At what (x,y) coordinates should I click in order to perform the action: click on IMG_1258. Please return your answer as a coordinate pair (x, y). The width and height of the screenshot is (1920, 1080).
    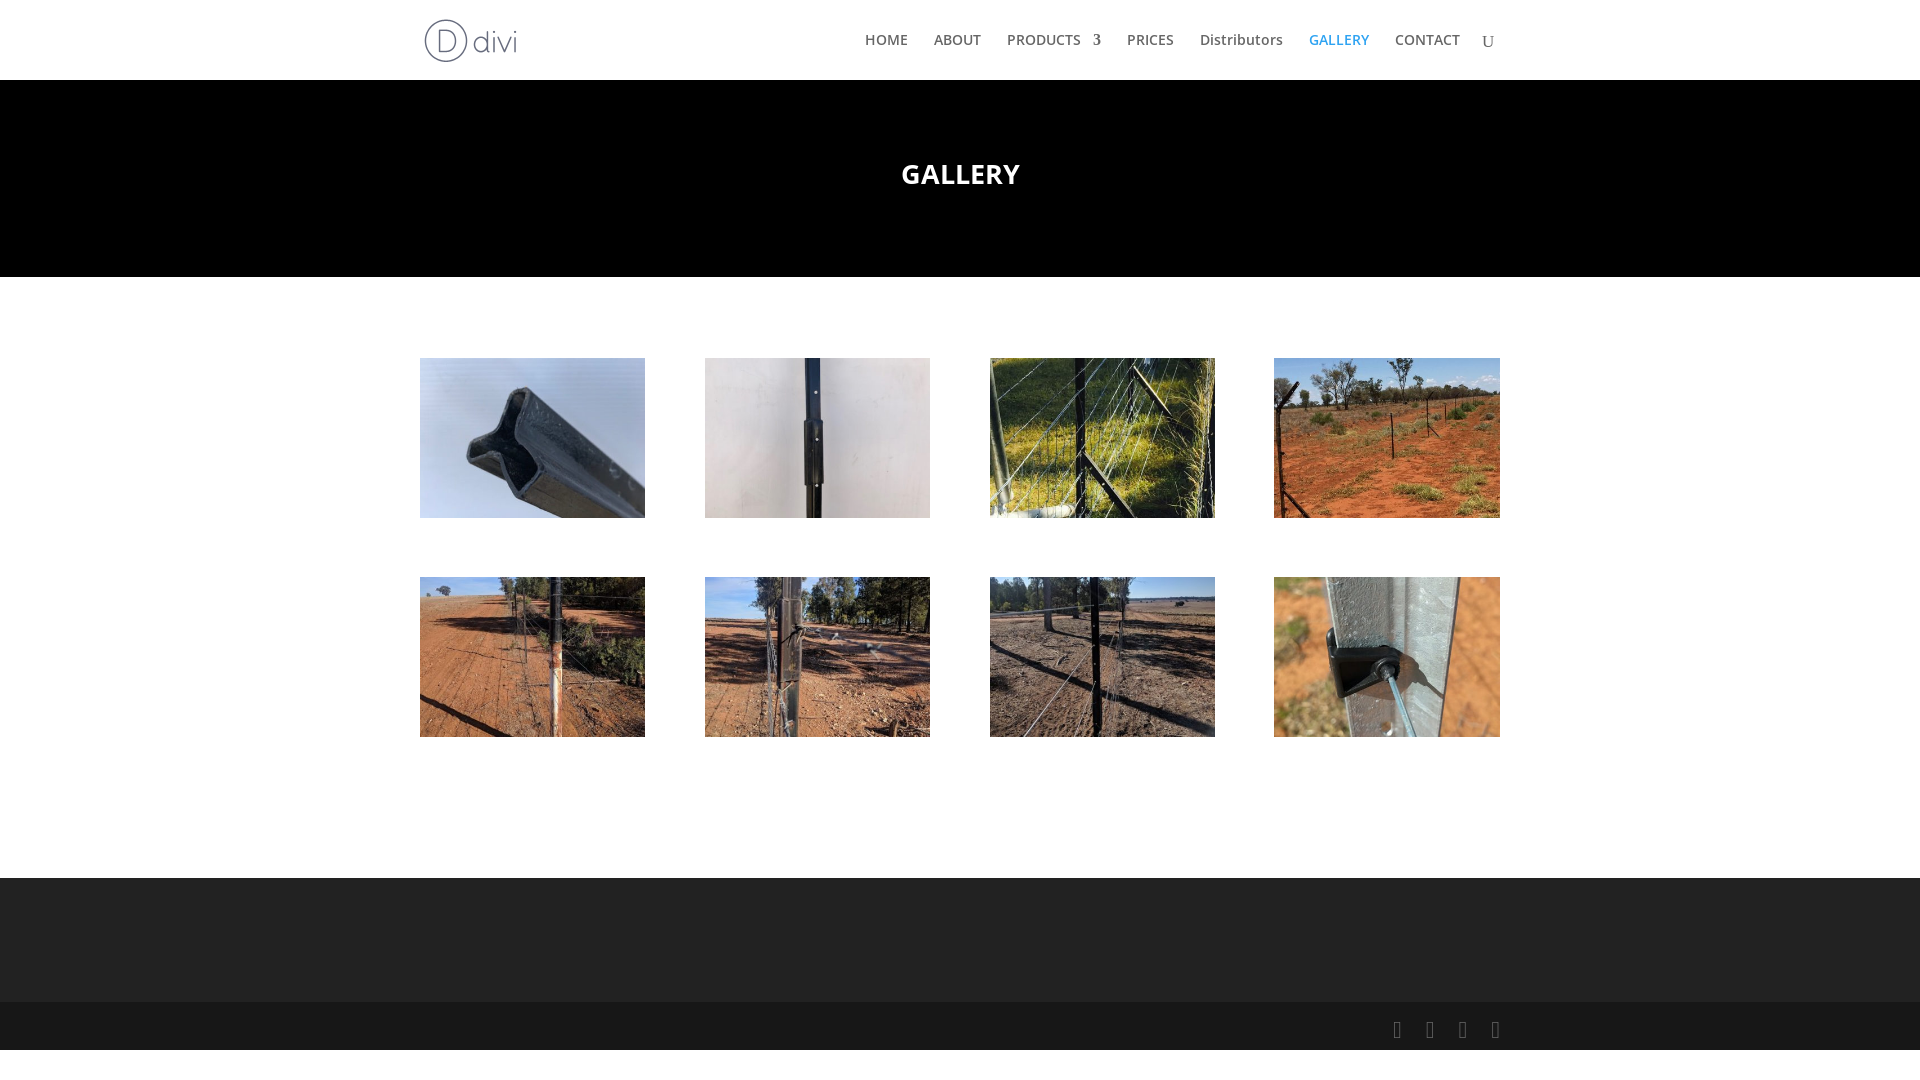
    Looking at the image, I should click on (818, 512).